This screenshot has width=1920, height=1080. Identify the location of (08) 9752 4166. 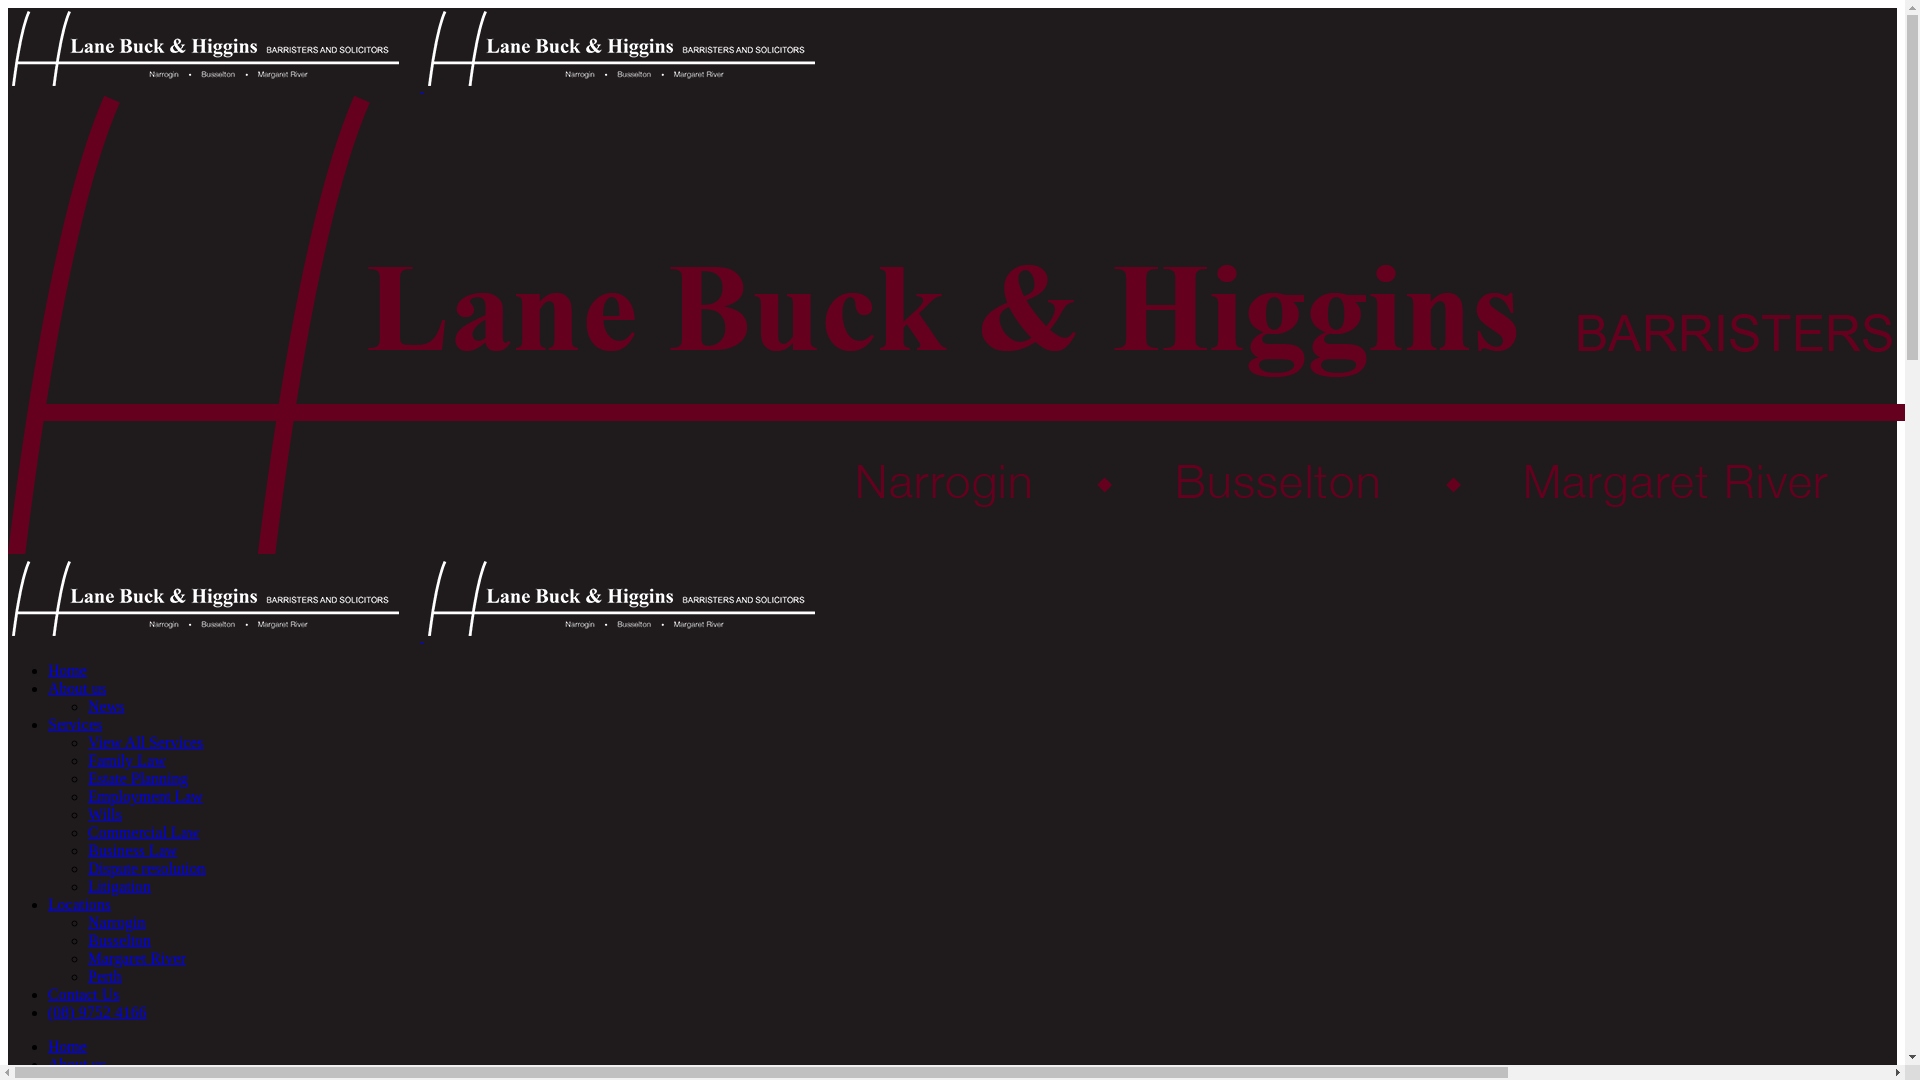
(98, 1012).